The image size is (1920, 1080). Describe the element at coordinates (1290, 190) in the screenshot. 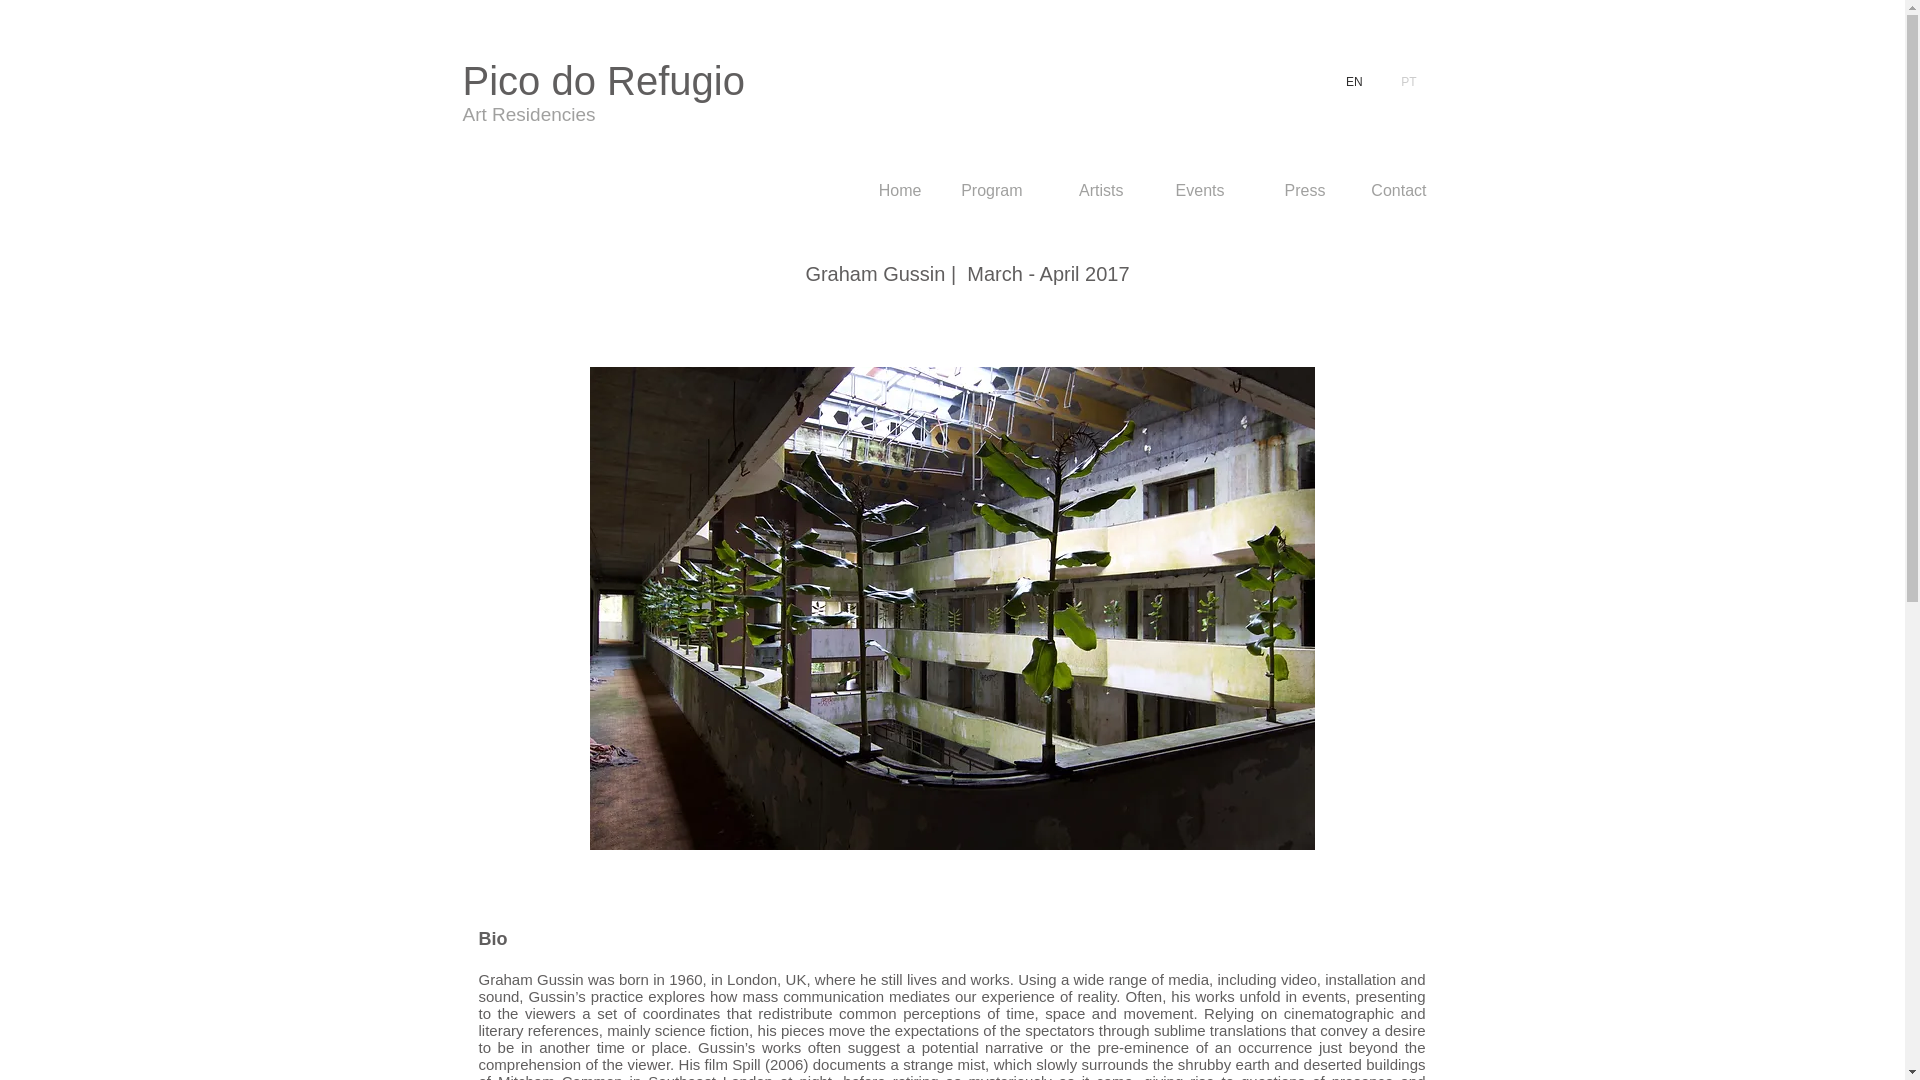

I see `Press` at that location.